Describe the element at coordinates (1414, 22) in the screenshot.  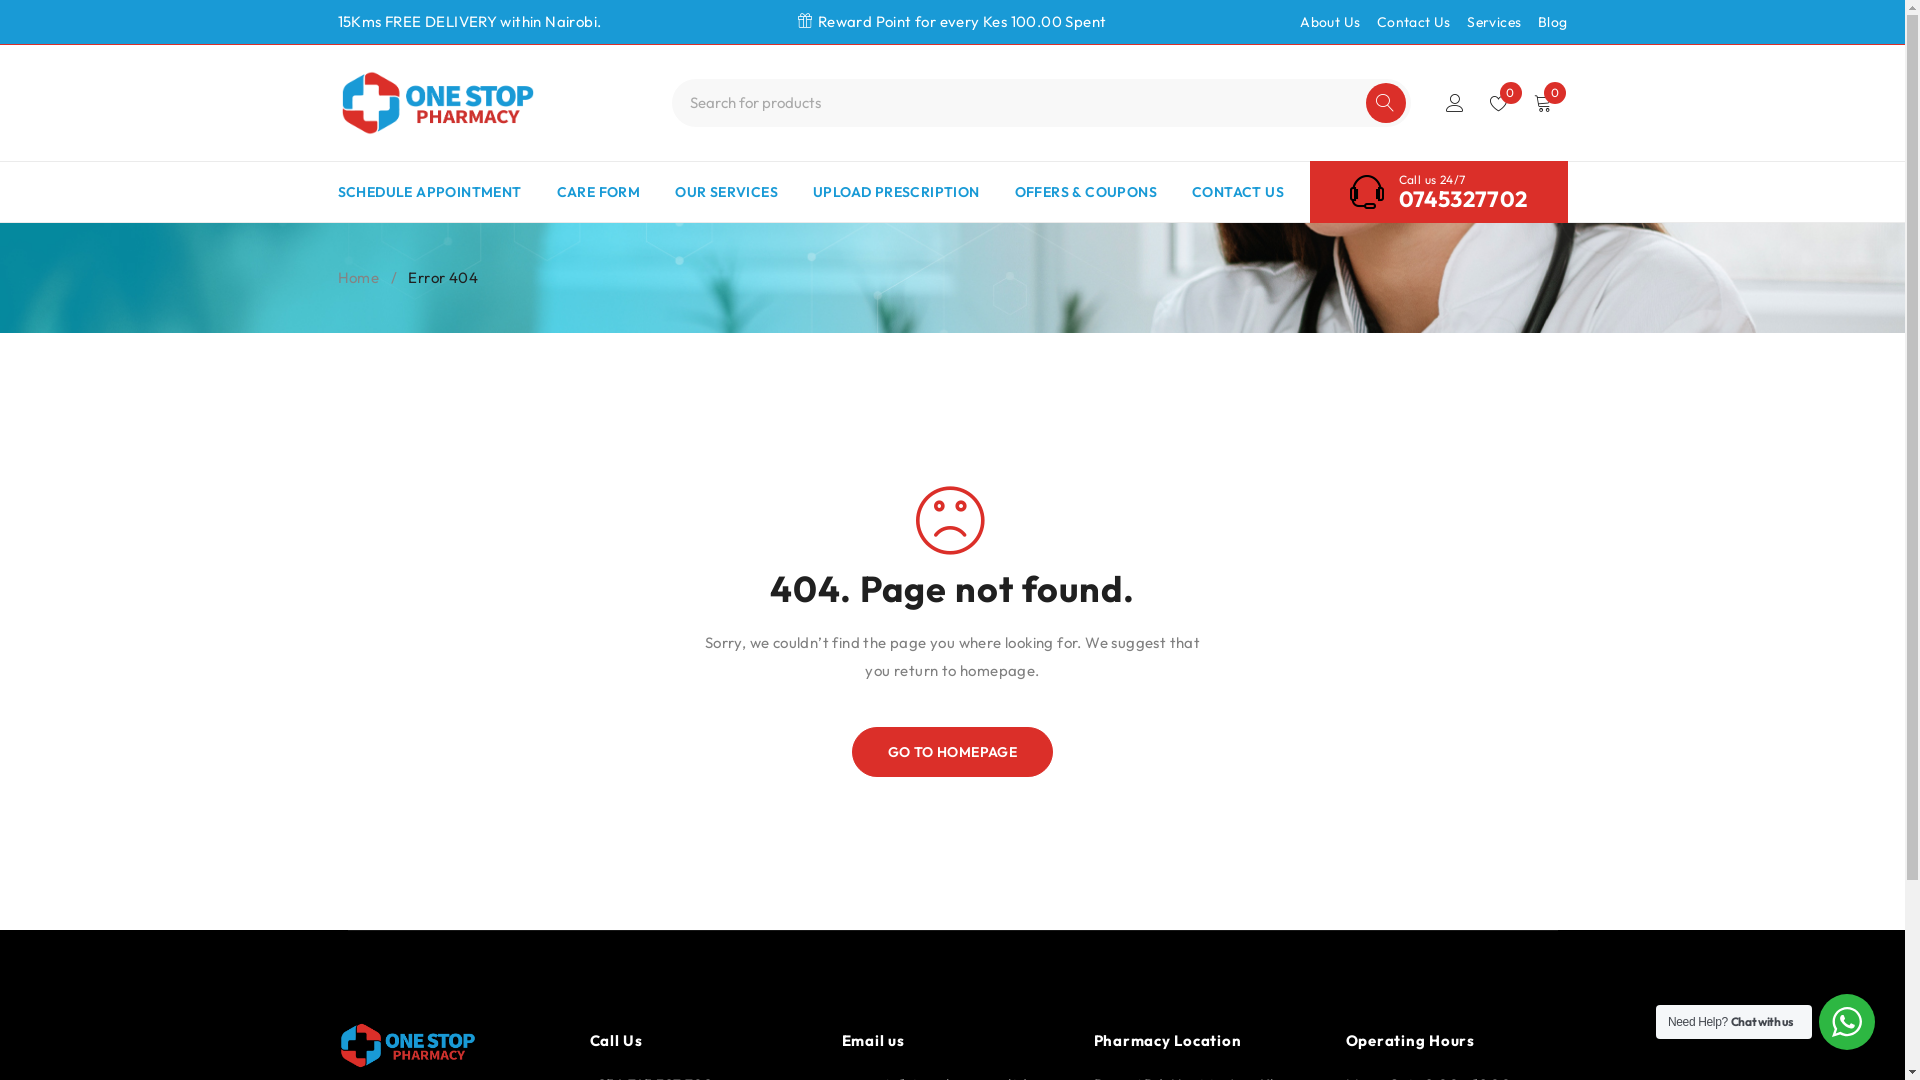
I see `Contact Us` at that location.